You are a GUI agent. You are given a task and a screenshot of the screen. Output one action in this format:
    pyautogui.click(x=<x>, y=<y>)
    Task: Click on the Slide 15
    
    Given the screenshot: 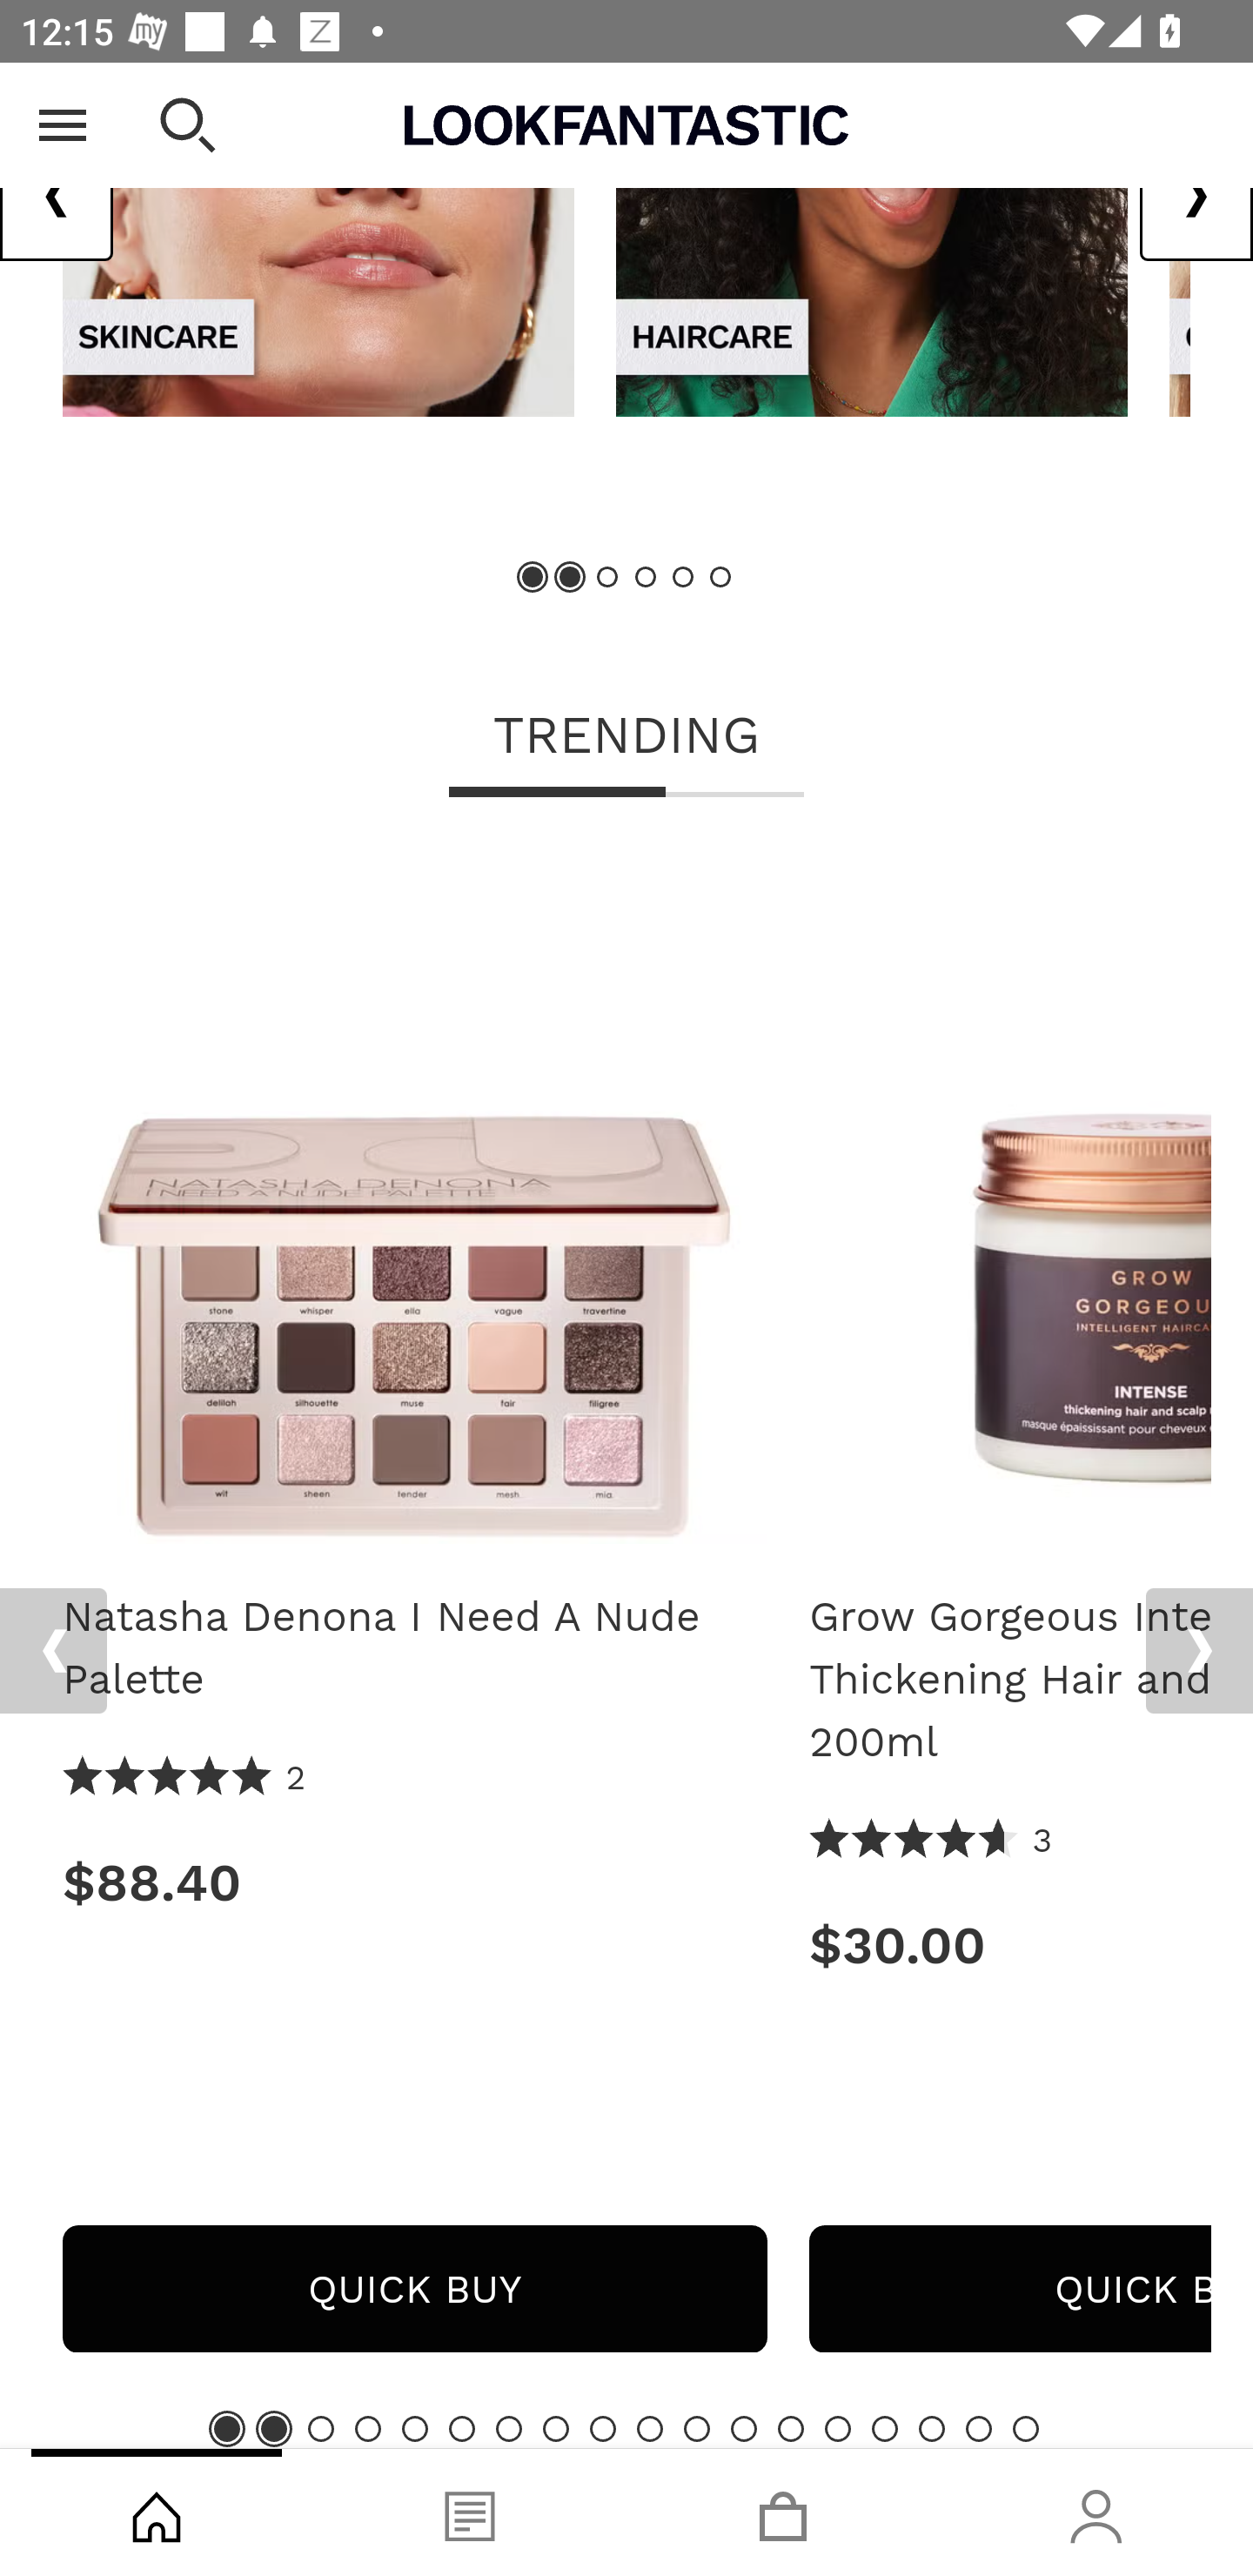 What is the action you would take?
    pyautogui.click(x=885, y=2430)
    